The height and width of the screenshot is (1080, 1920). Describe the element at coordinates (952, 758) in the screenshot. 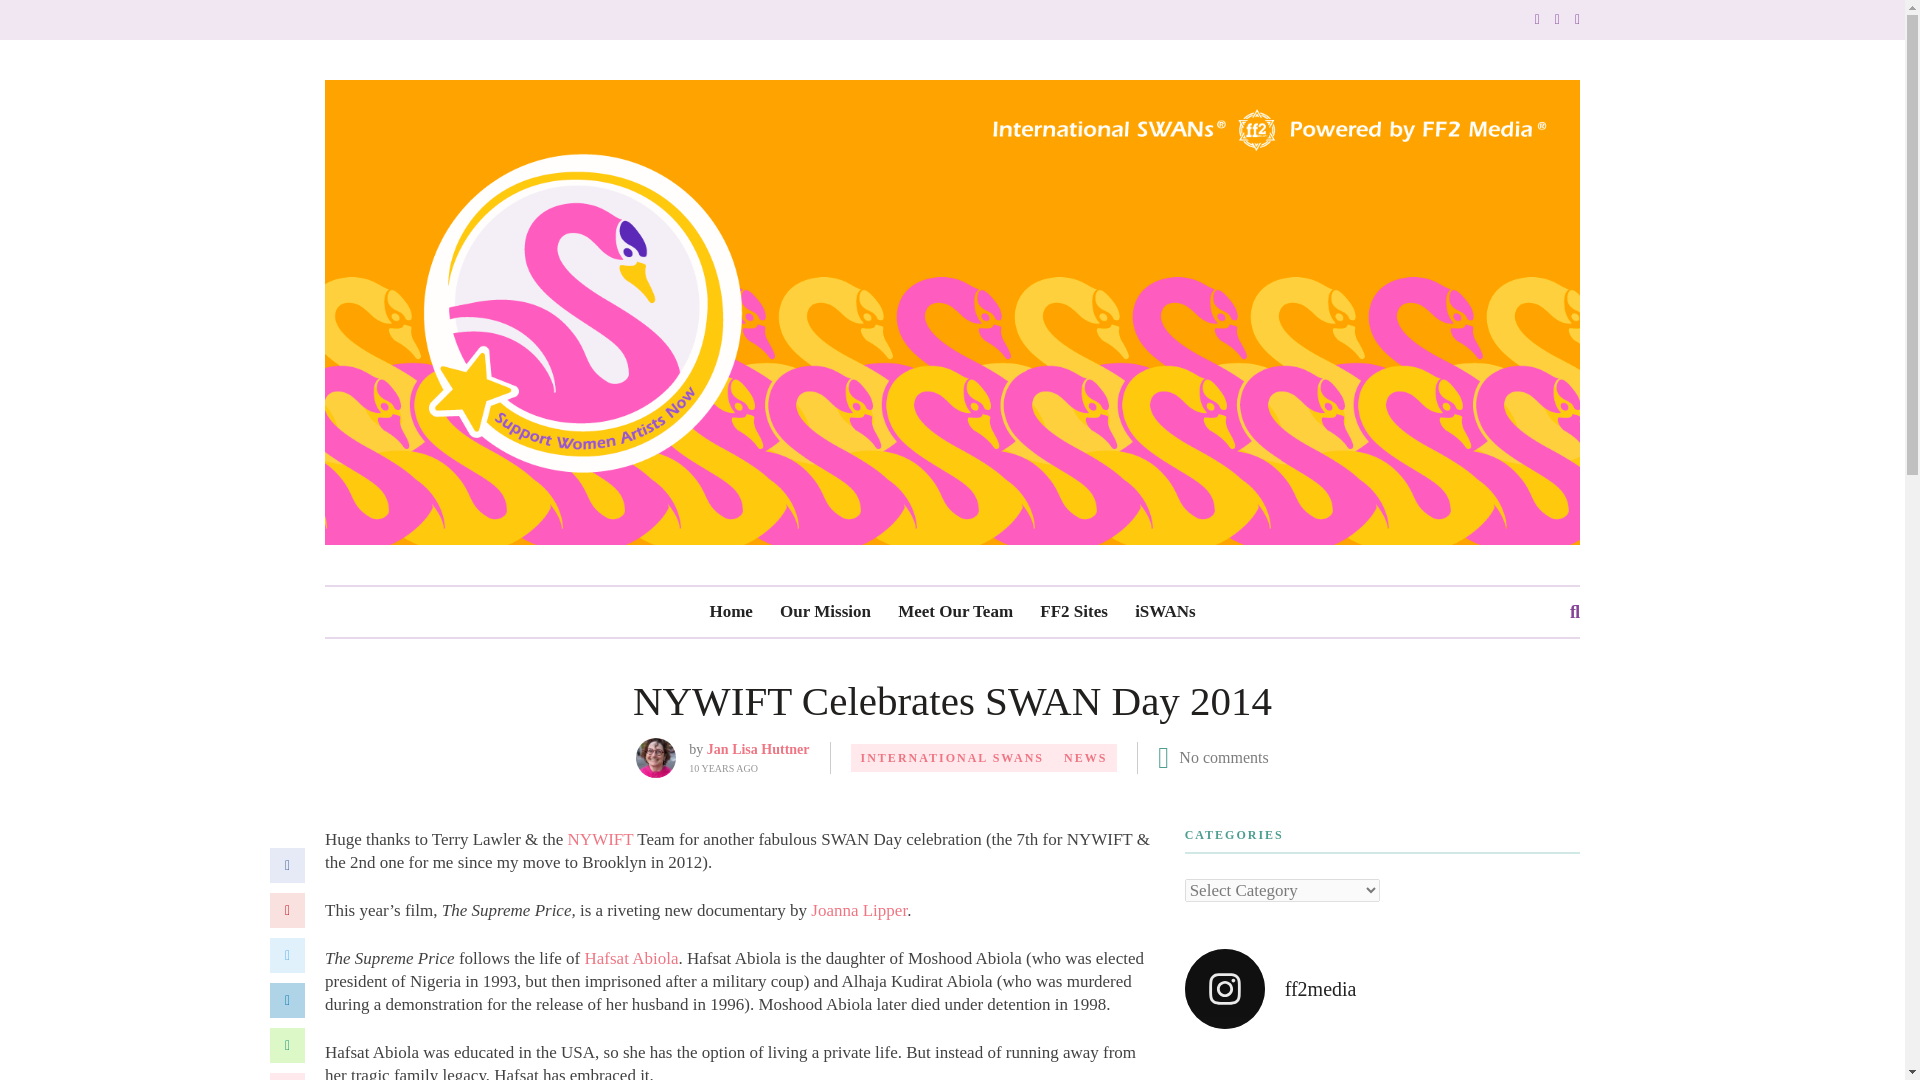

I see `INTERNATIONAL SWANS` at that location.